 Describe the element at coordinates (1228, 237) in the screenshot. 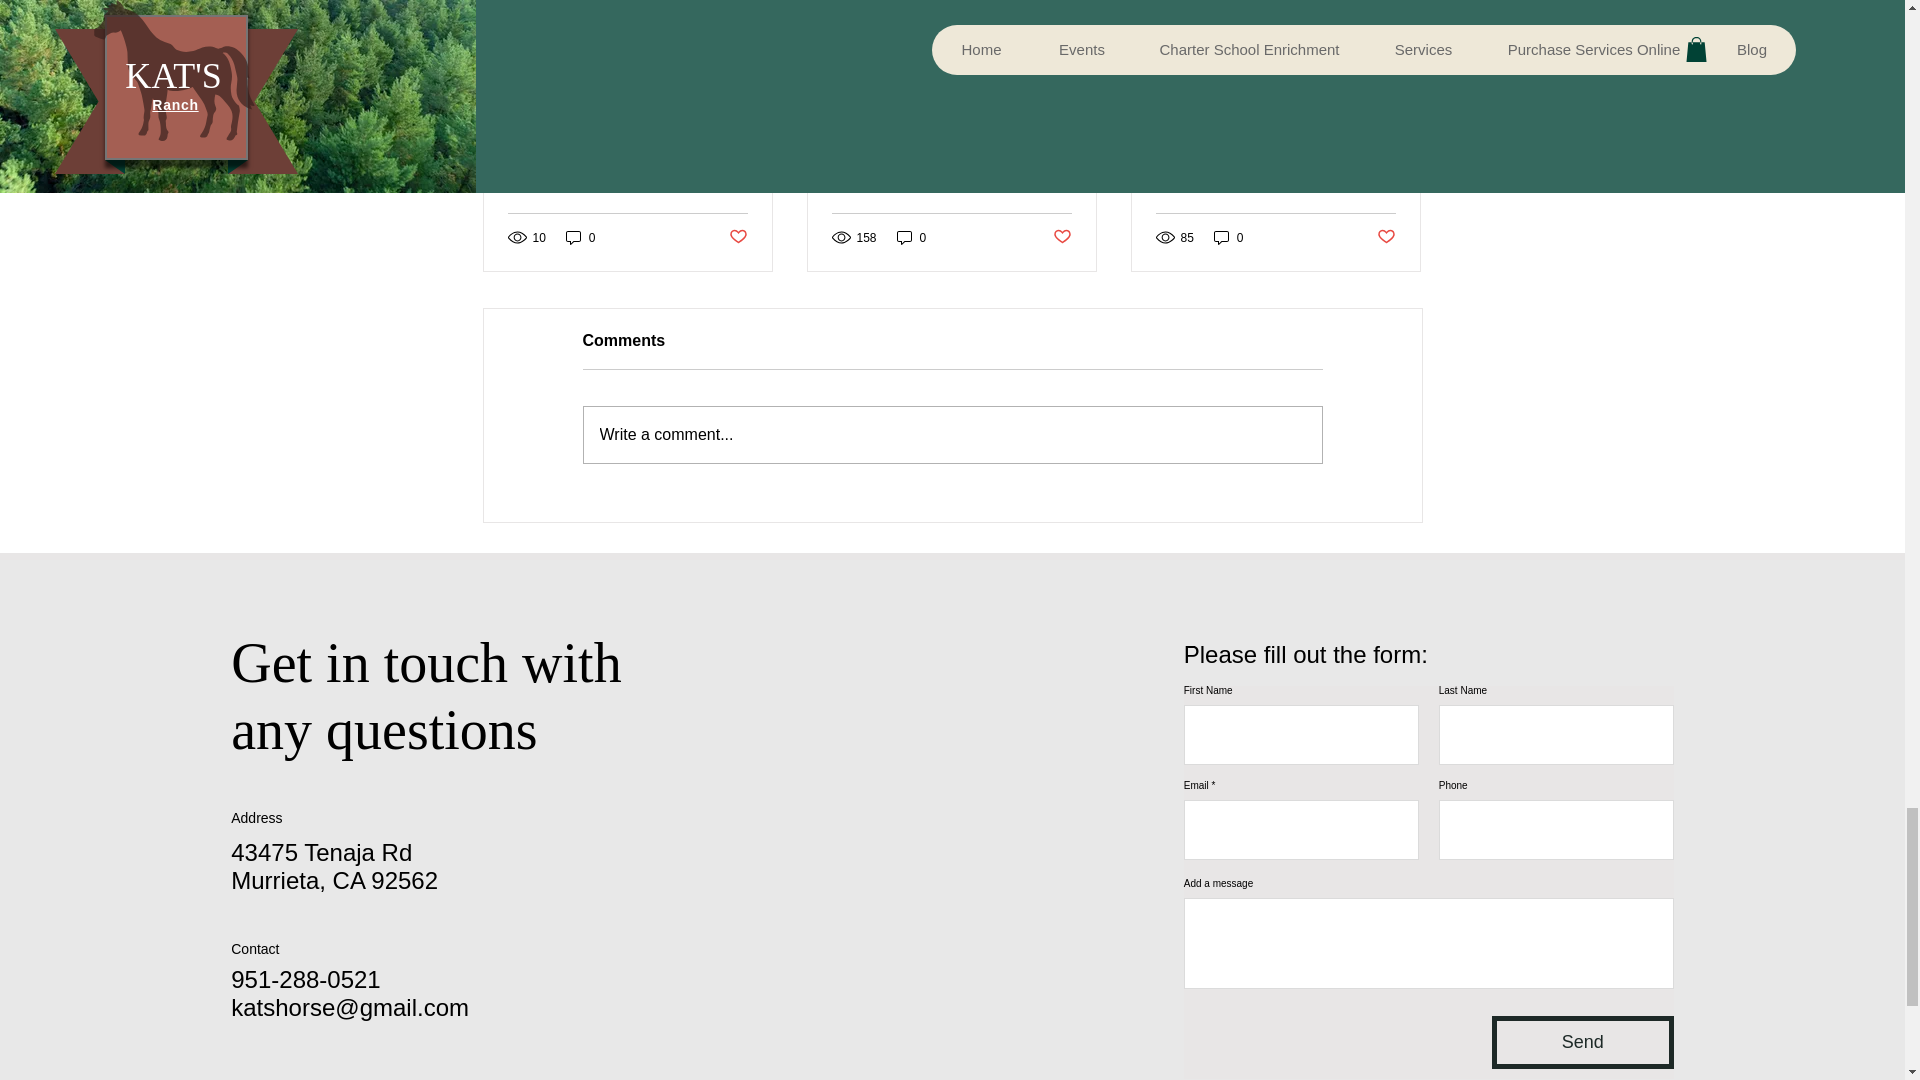

I see `0` at that location.